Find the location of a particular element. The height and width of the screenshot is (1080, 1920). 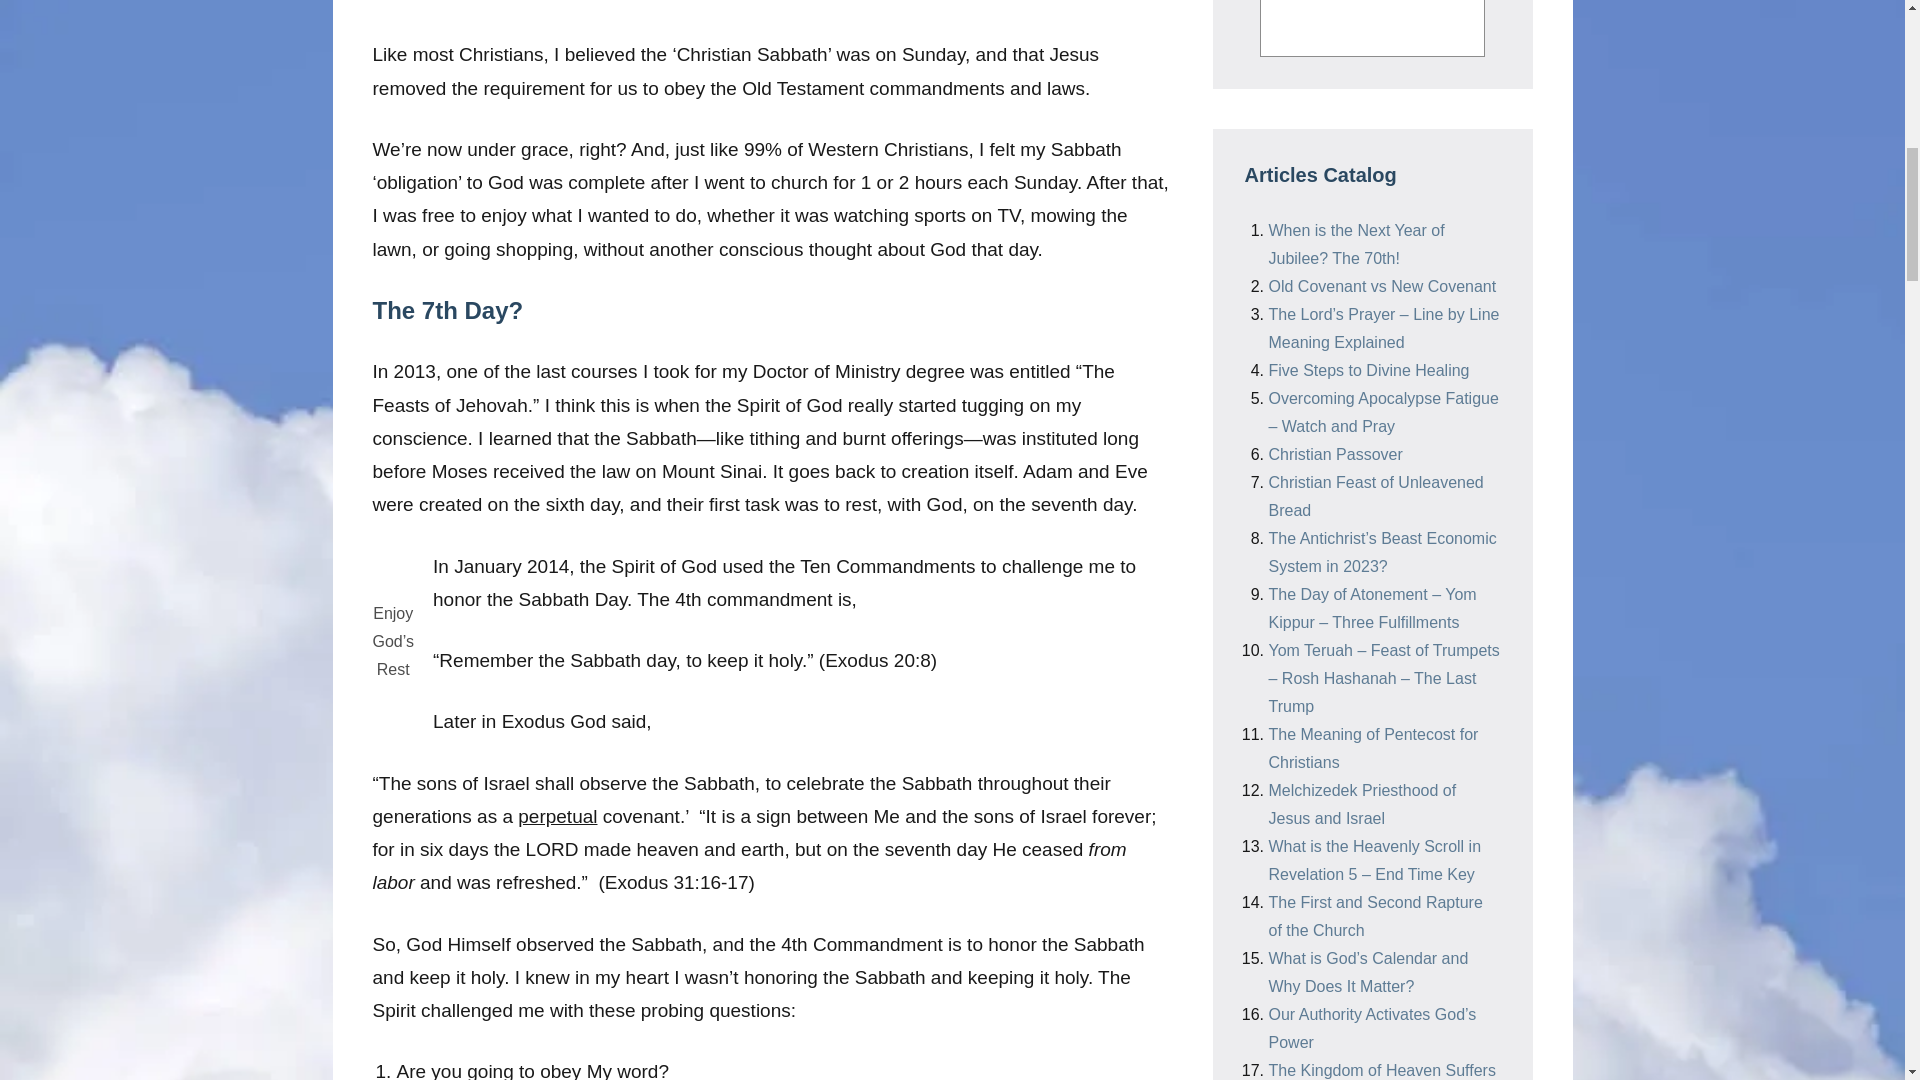

Christian Feast of Unleavened Bread is located at coordinates (1374, 496).